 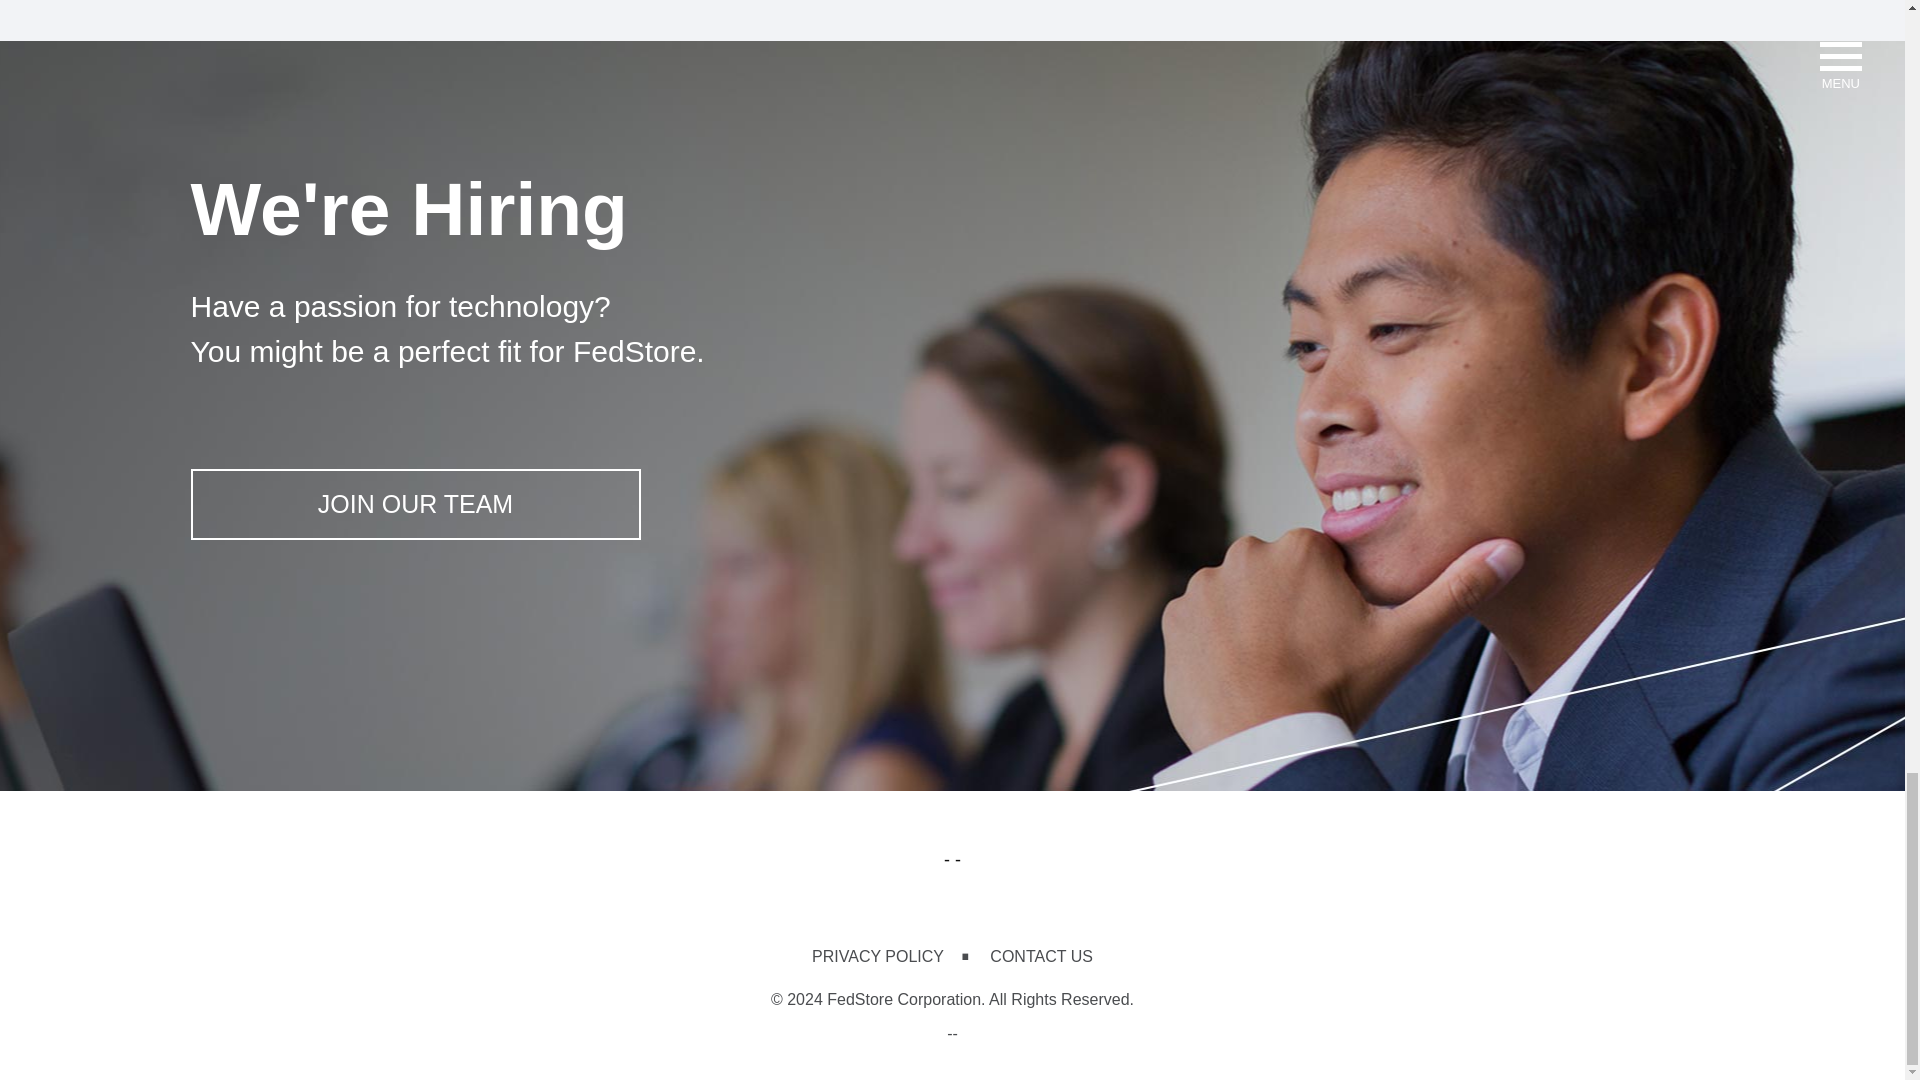 What do you see at coordinates (878, 956) in the screenshot?
I see `PRIVACY POLICY` at bounding box center [878, 956].